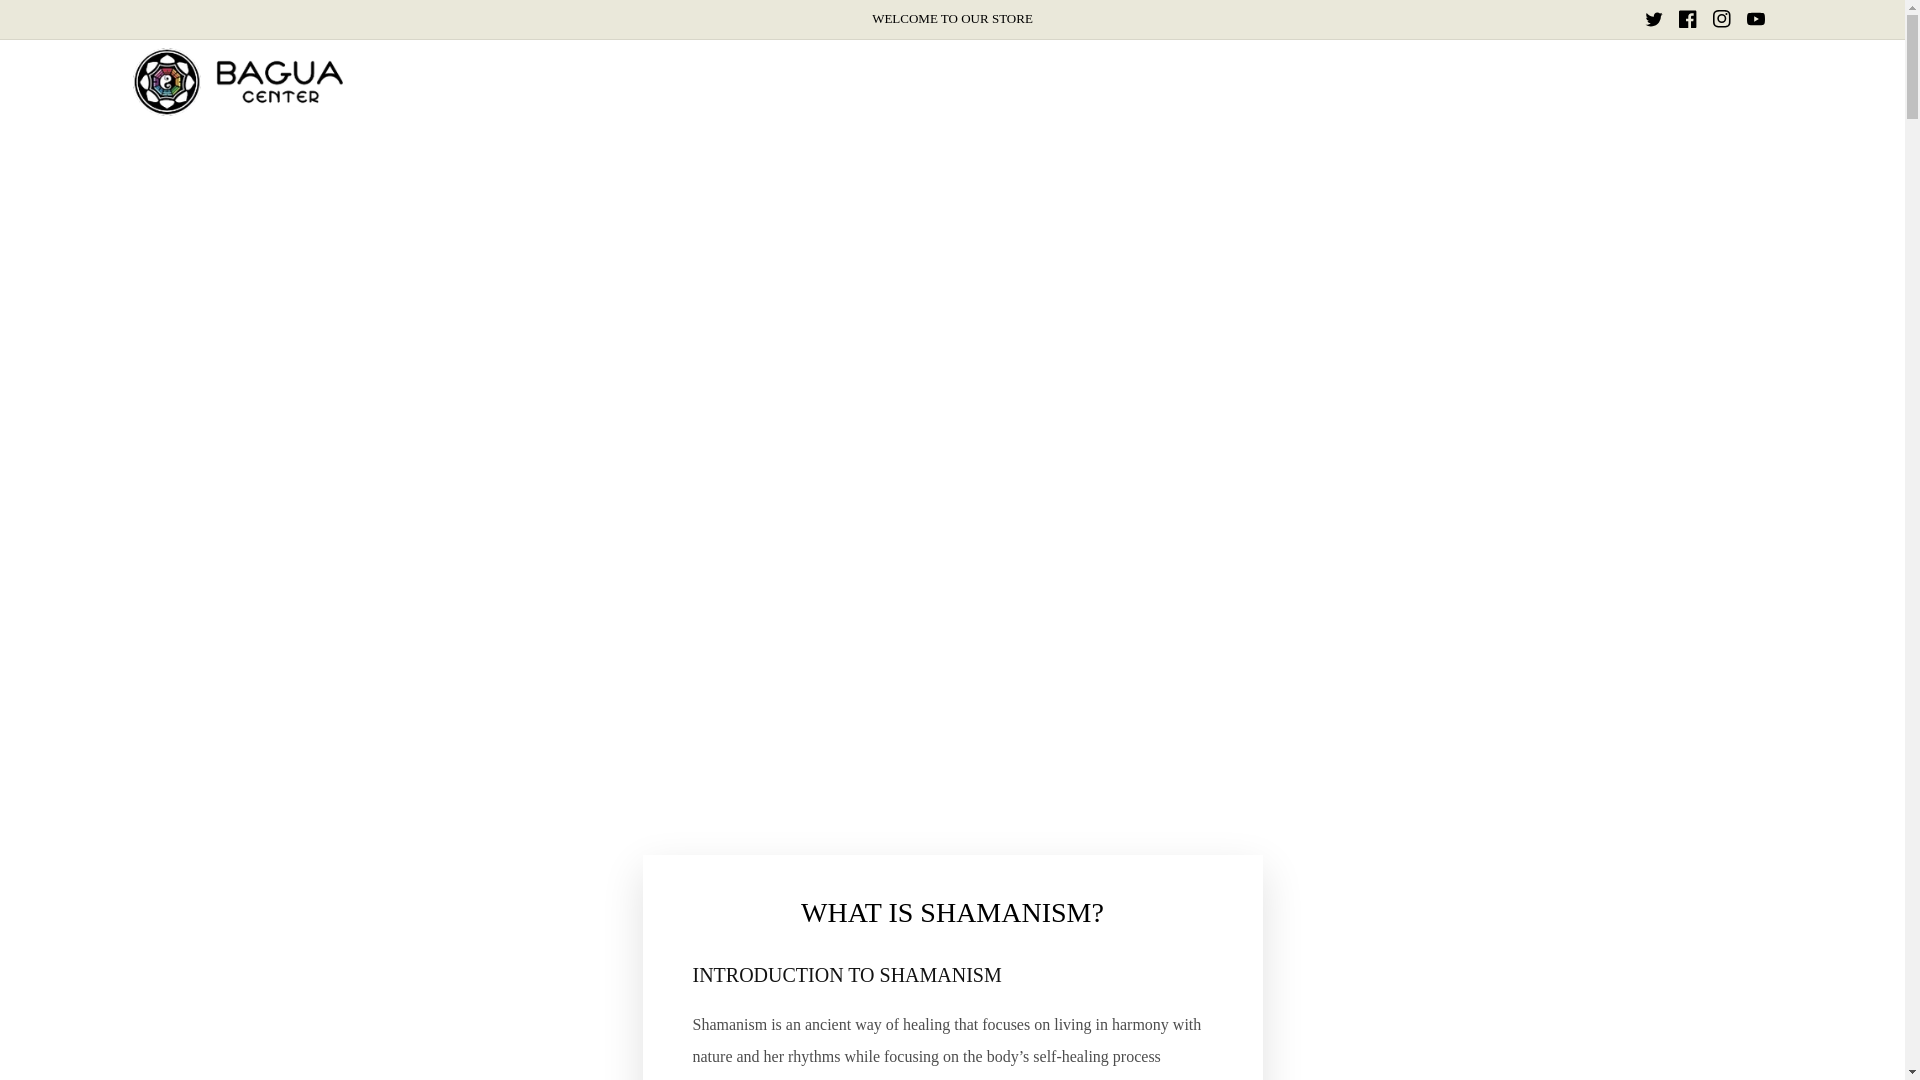 The width and height of the screenshot is (1920, 1080). What do you see at coordinates (1211, 82) in the screenshot?
I see `Deals` at bounding box center [1211, 82].